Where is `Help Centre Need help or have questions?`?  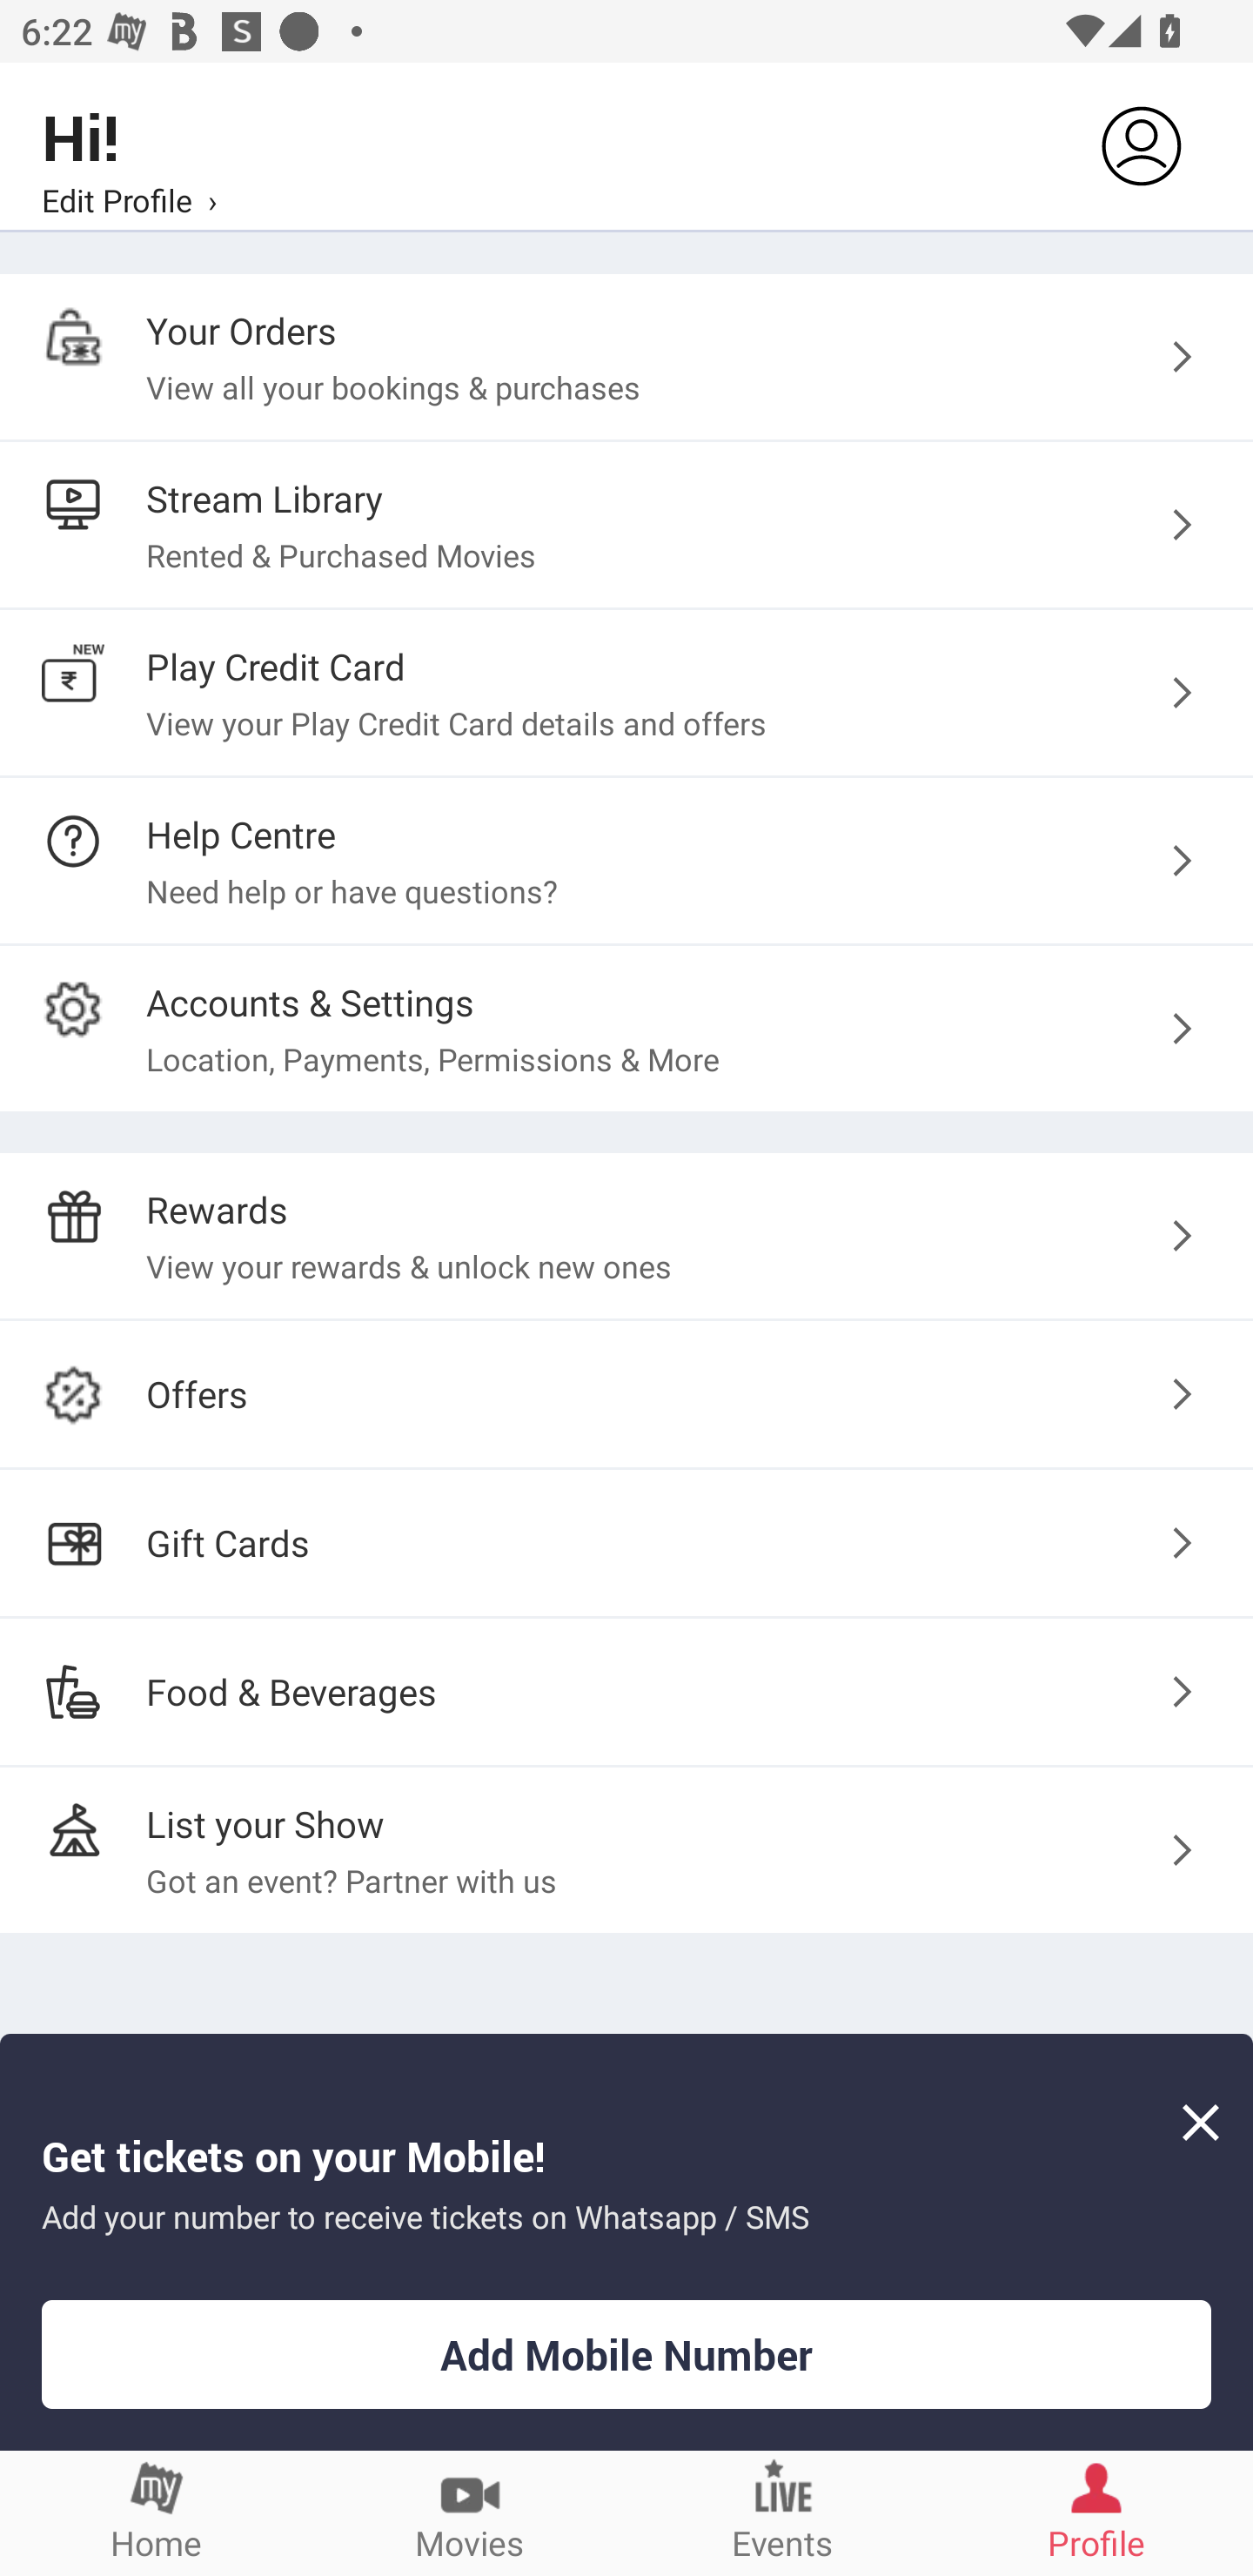 Help Centre Need help or have questions? is located at coordinates (626, 860).